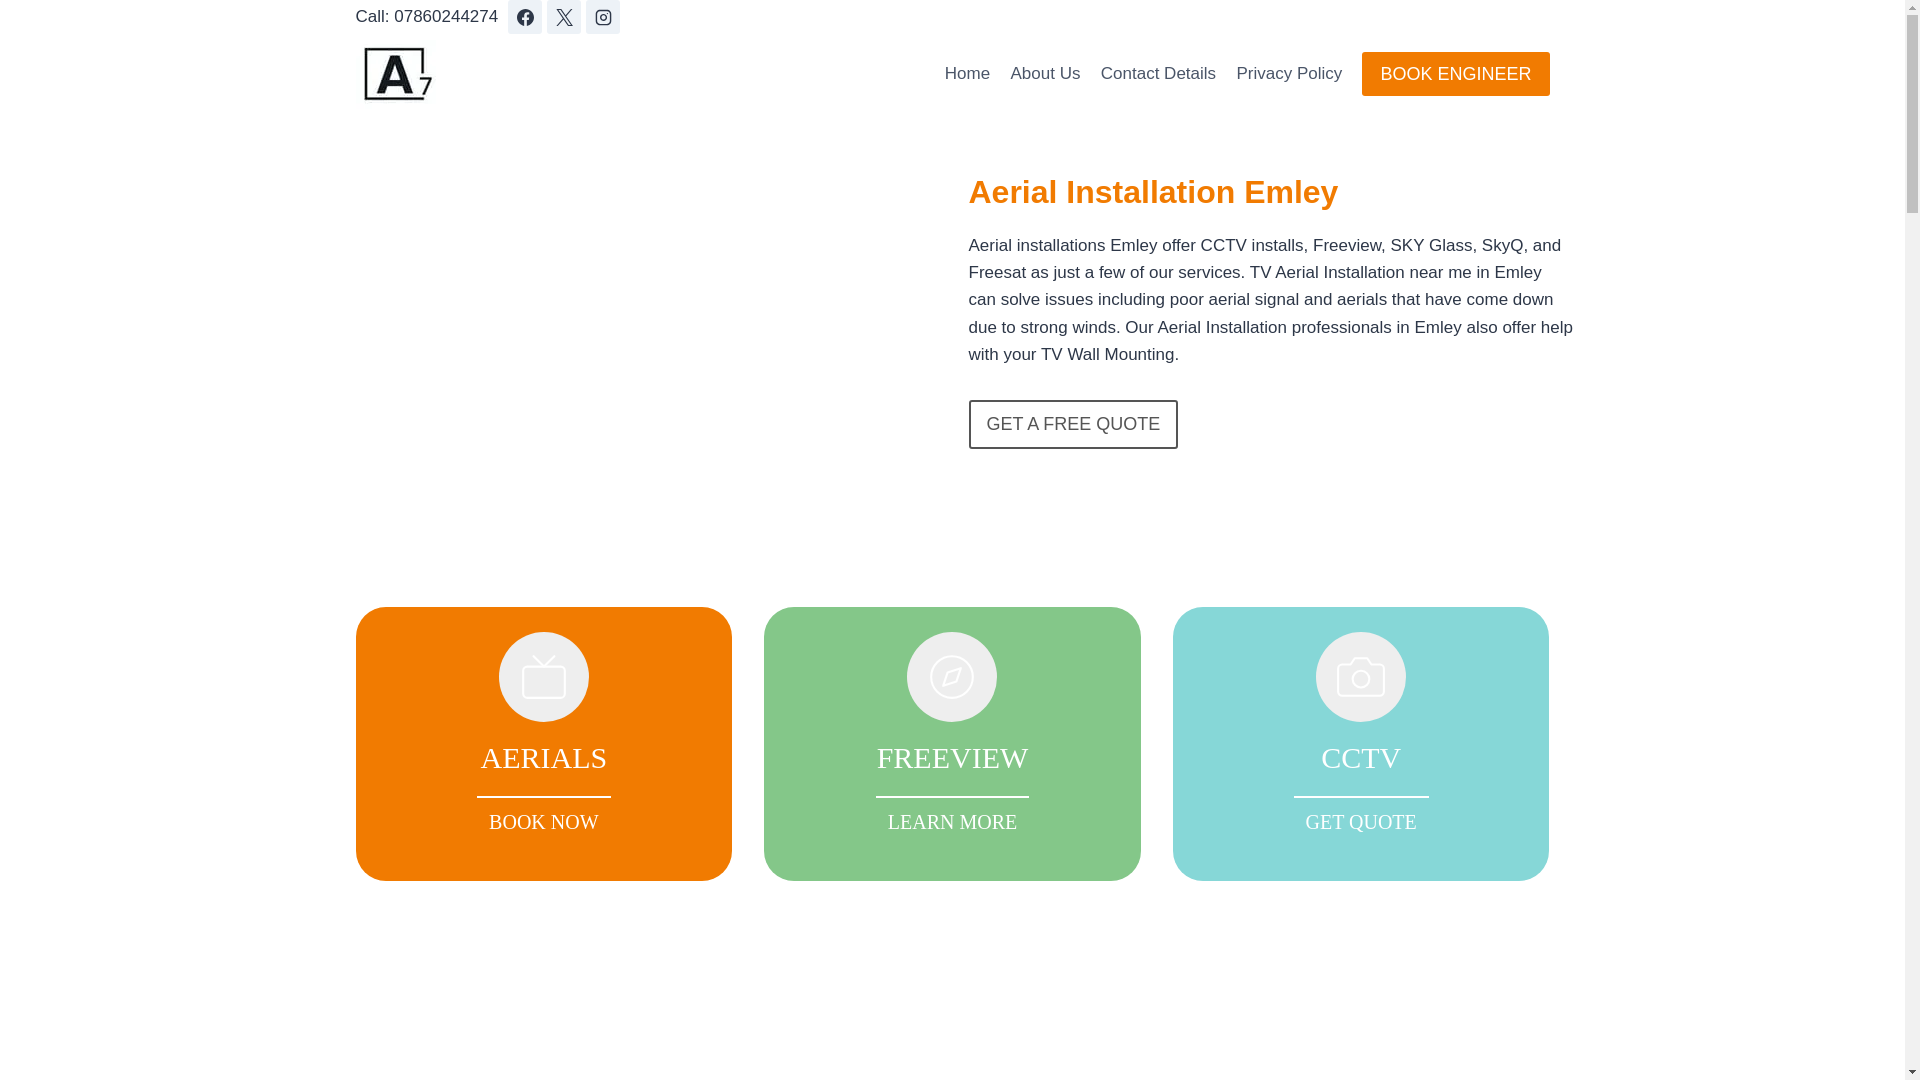  I want to click on Privacy Policy, so click(1158, 74).